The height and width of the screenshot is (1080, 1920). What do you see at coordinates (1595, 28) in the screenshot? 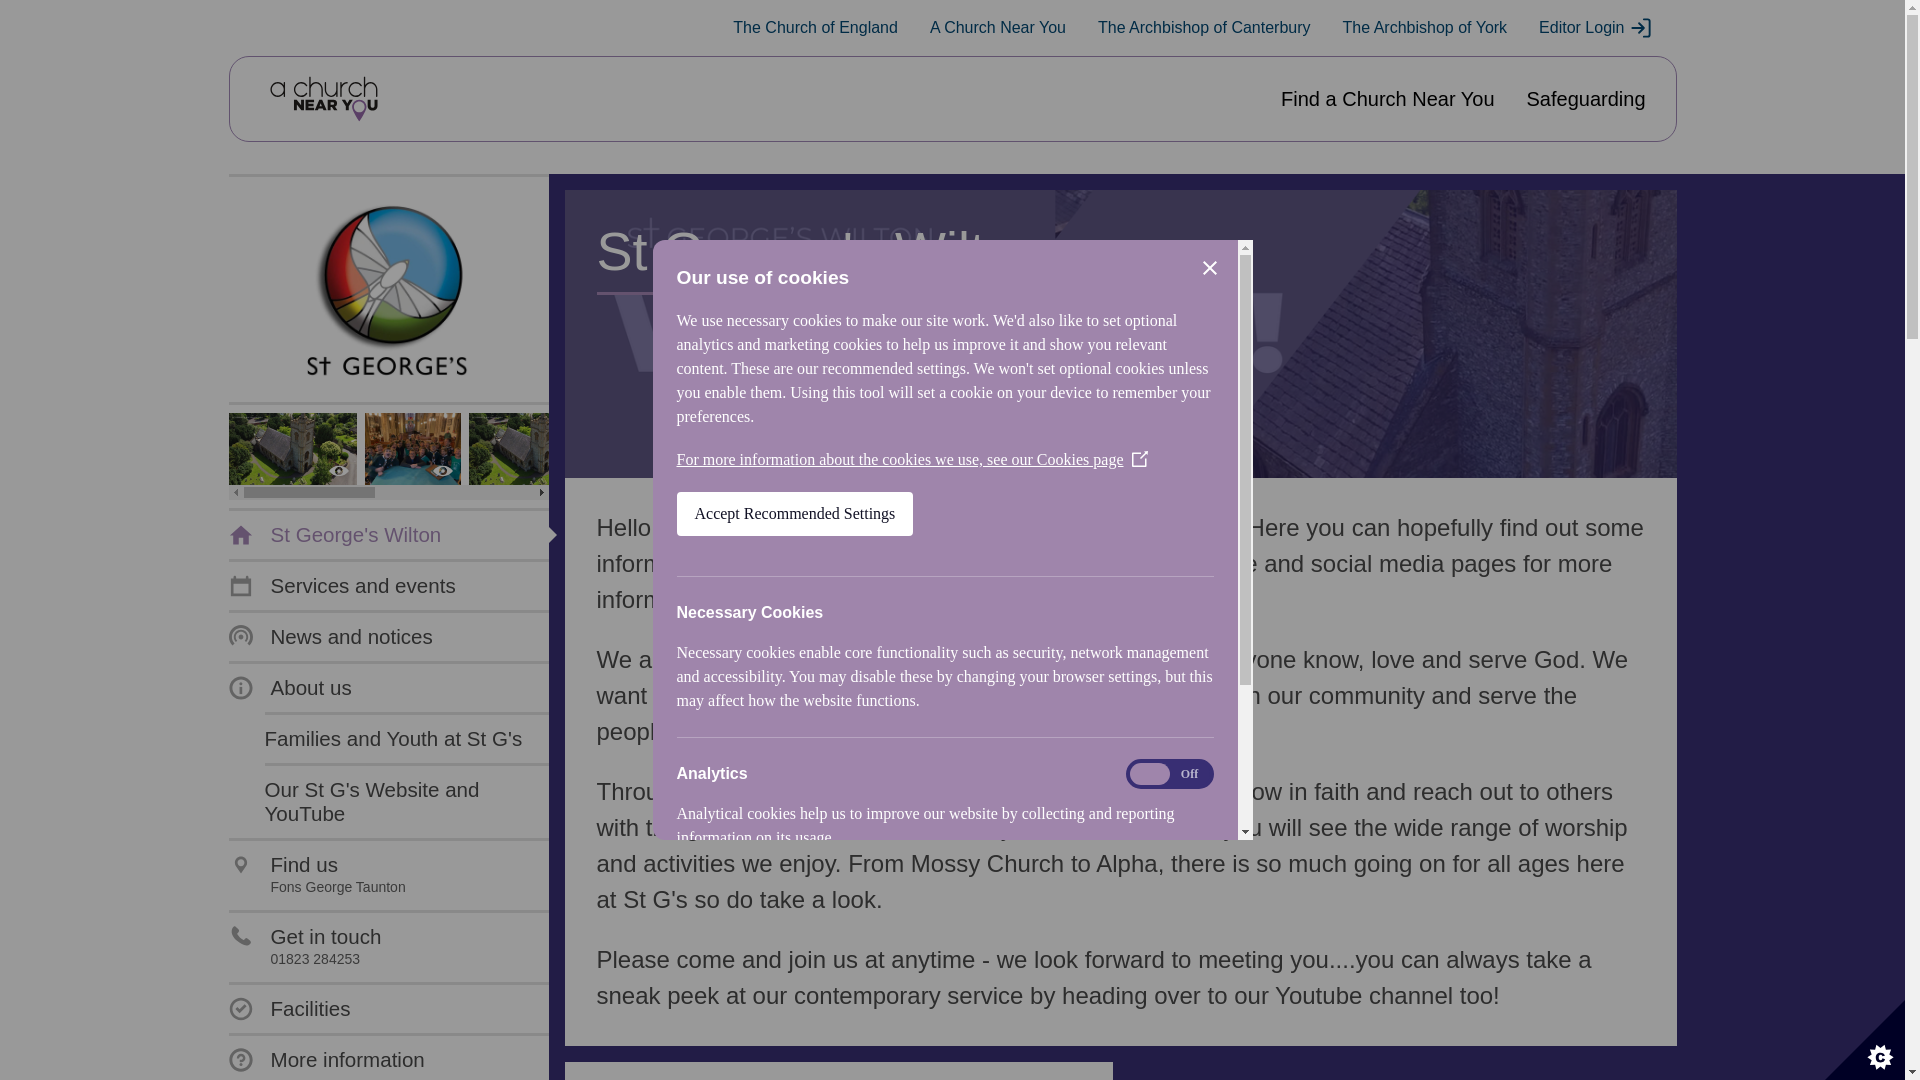
I see `Editor Login` at bounding box center [1595, 28].